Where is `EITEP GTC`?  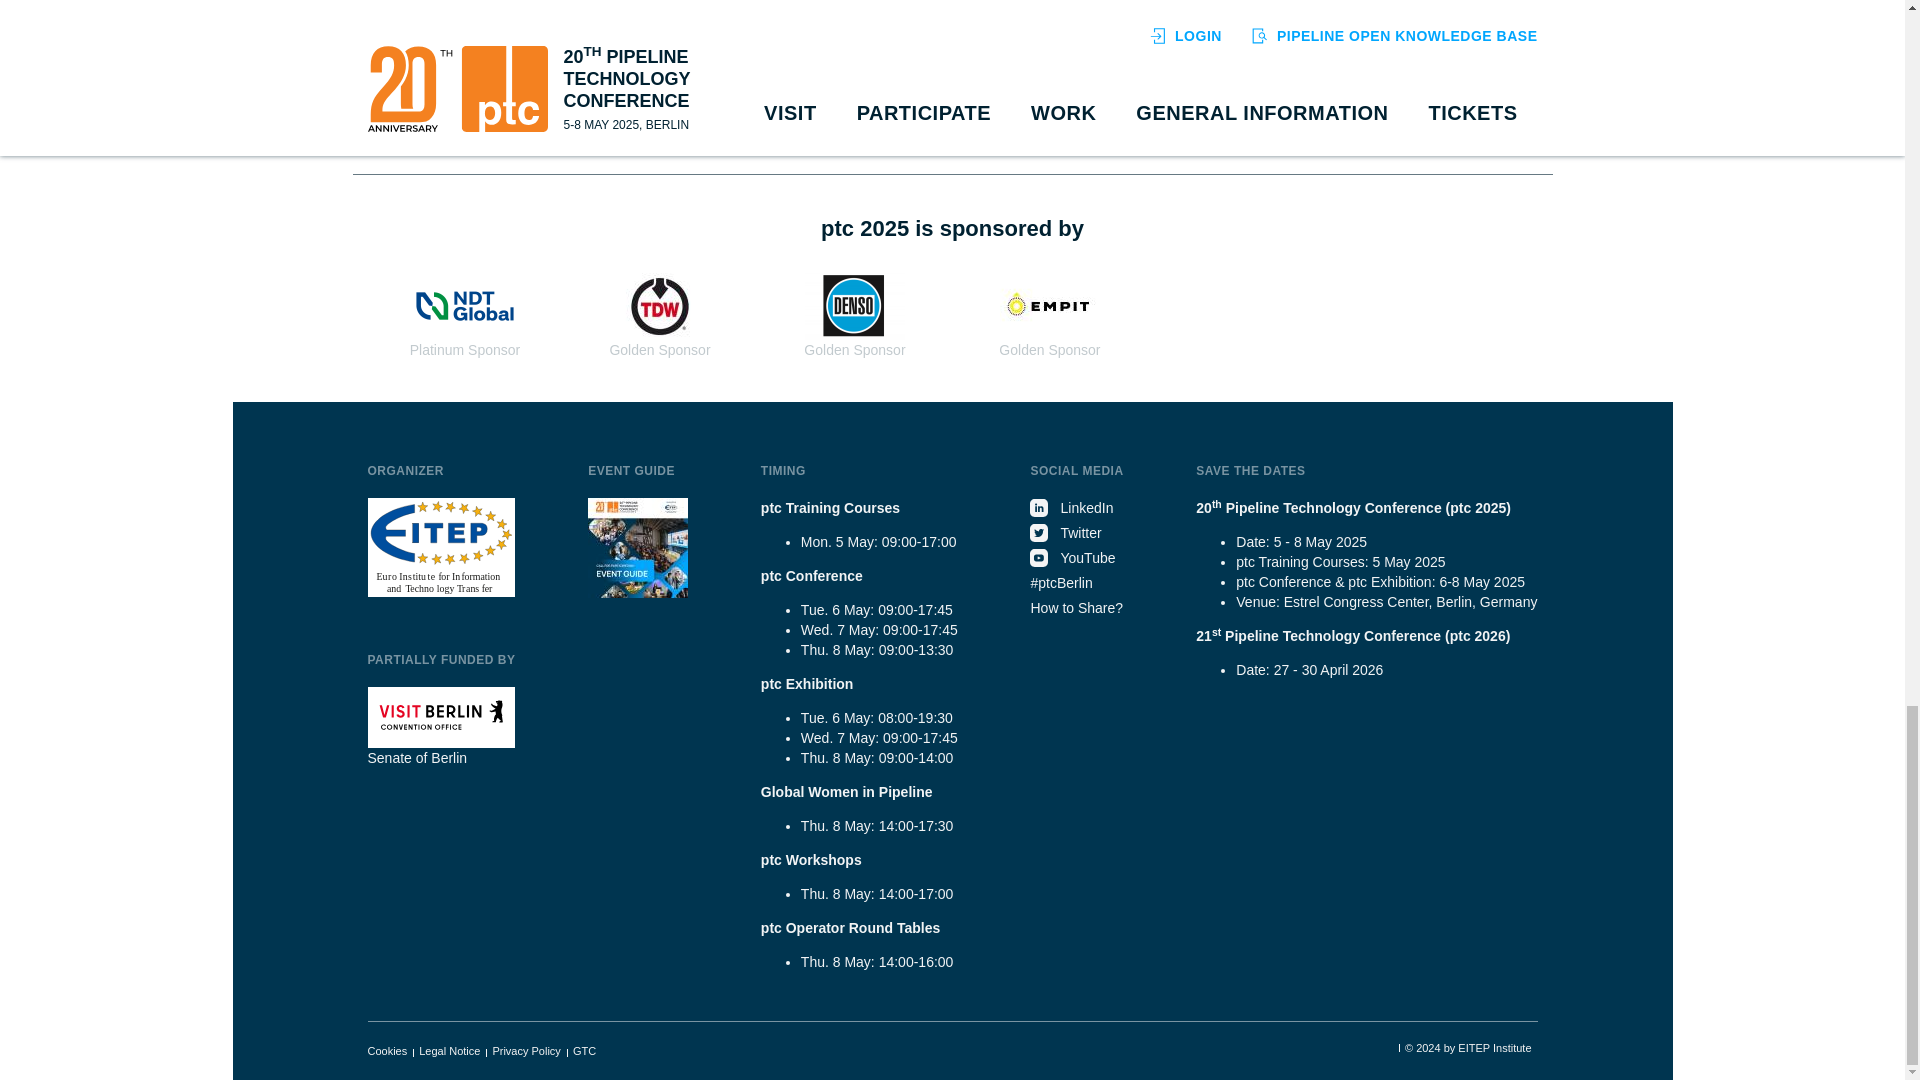 EITEP GTC is located at coordinates (584, 1051).